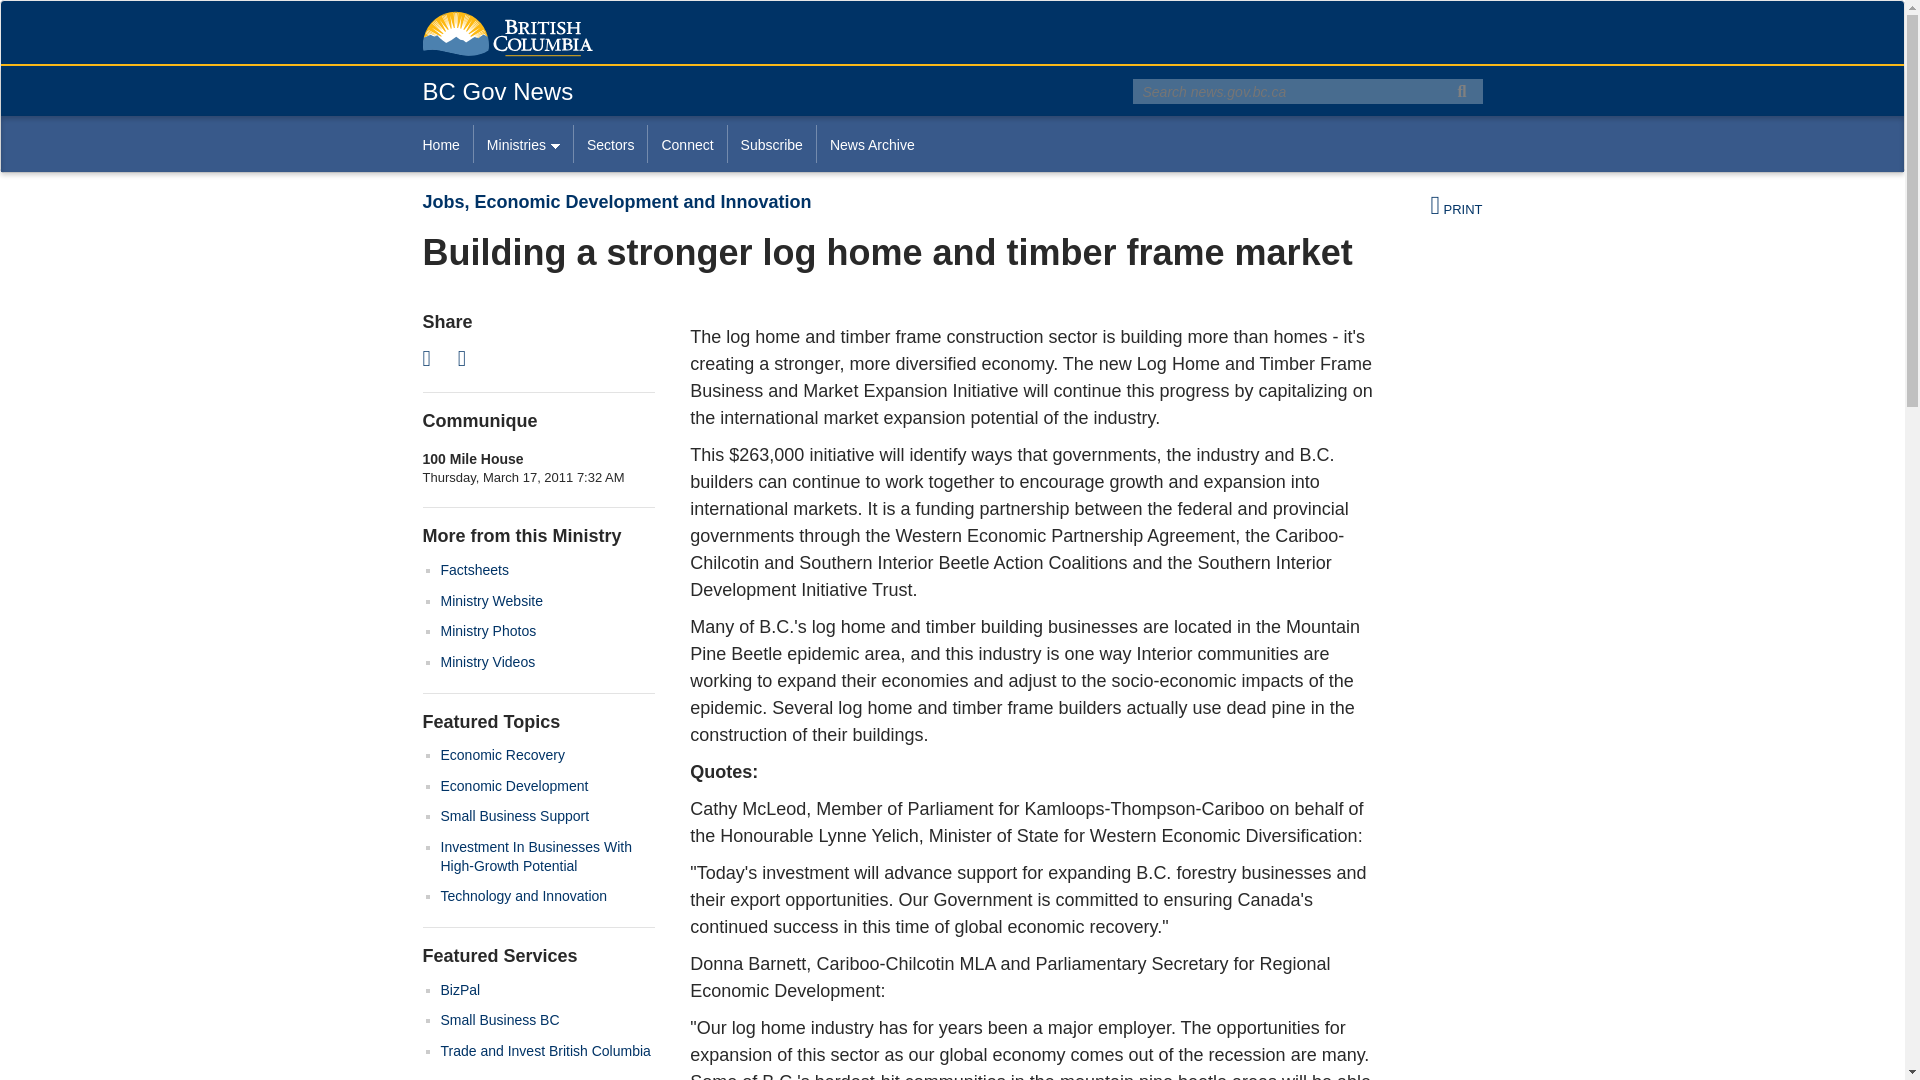 This screenshot has width=1920, height=1080. Describe the element at coordinates (686, 144) in the screenshot. I see `Connect` at that location.